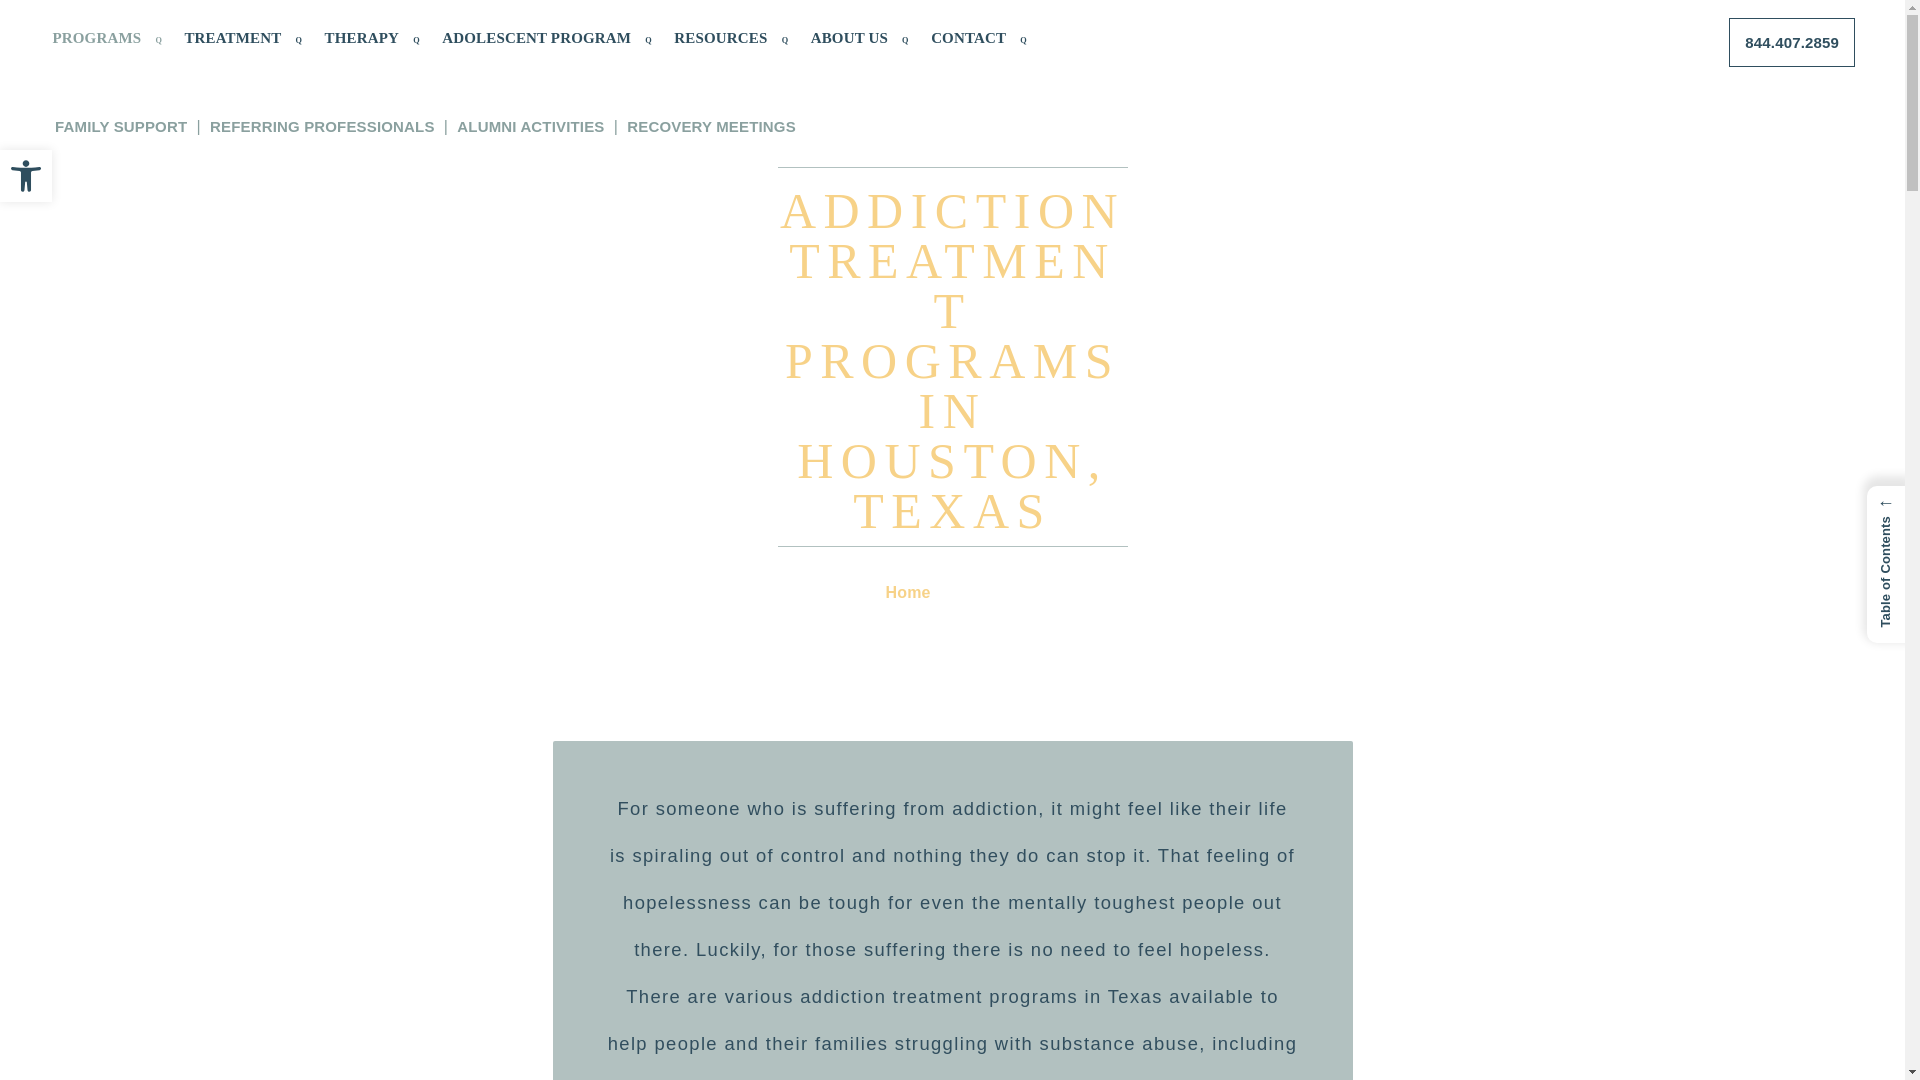  I want to click on TREATMENT, so click(242, 38).